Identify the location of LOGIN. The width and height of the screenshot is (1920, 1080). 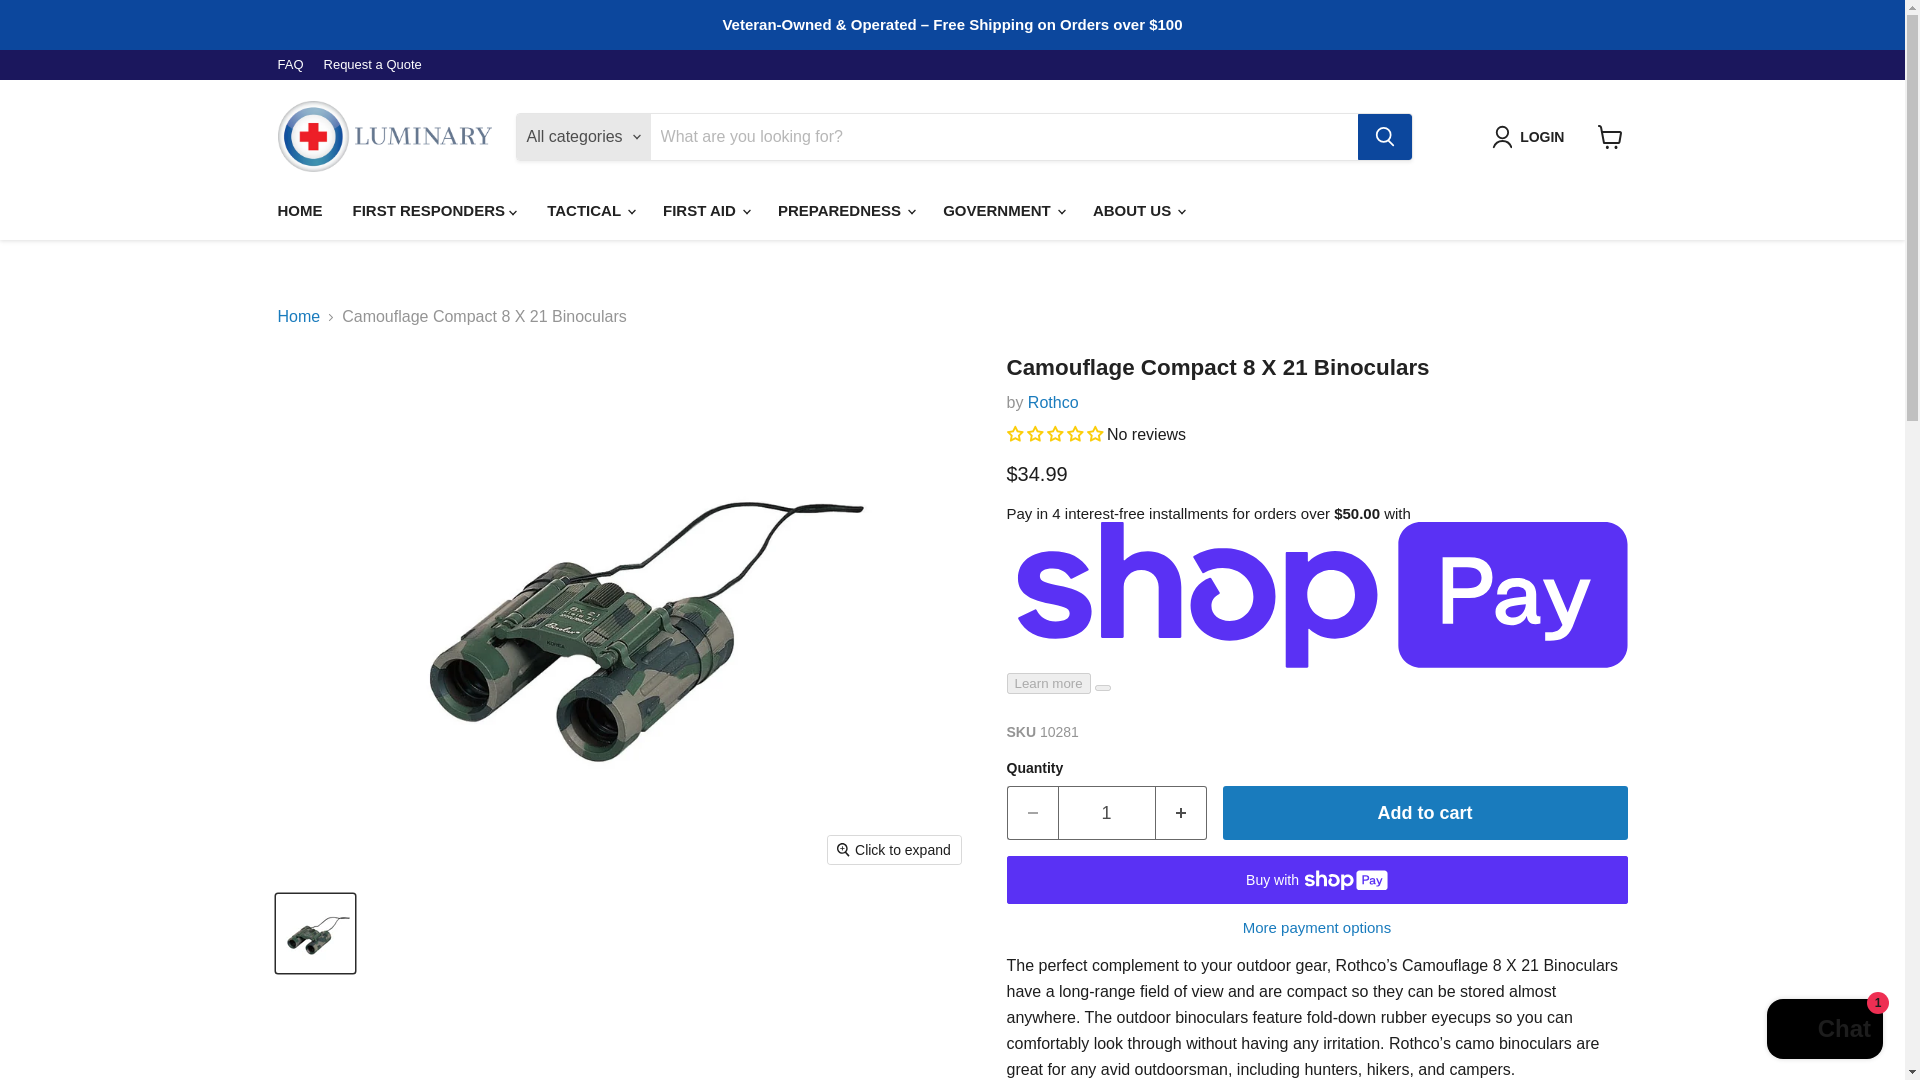
(1532, 137).